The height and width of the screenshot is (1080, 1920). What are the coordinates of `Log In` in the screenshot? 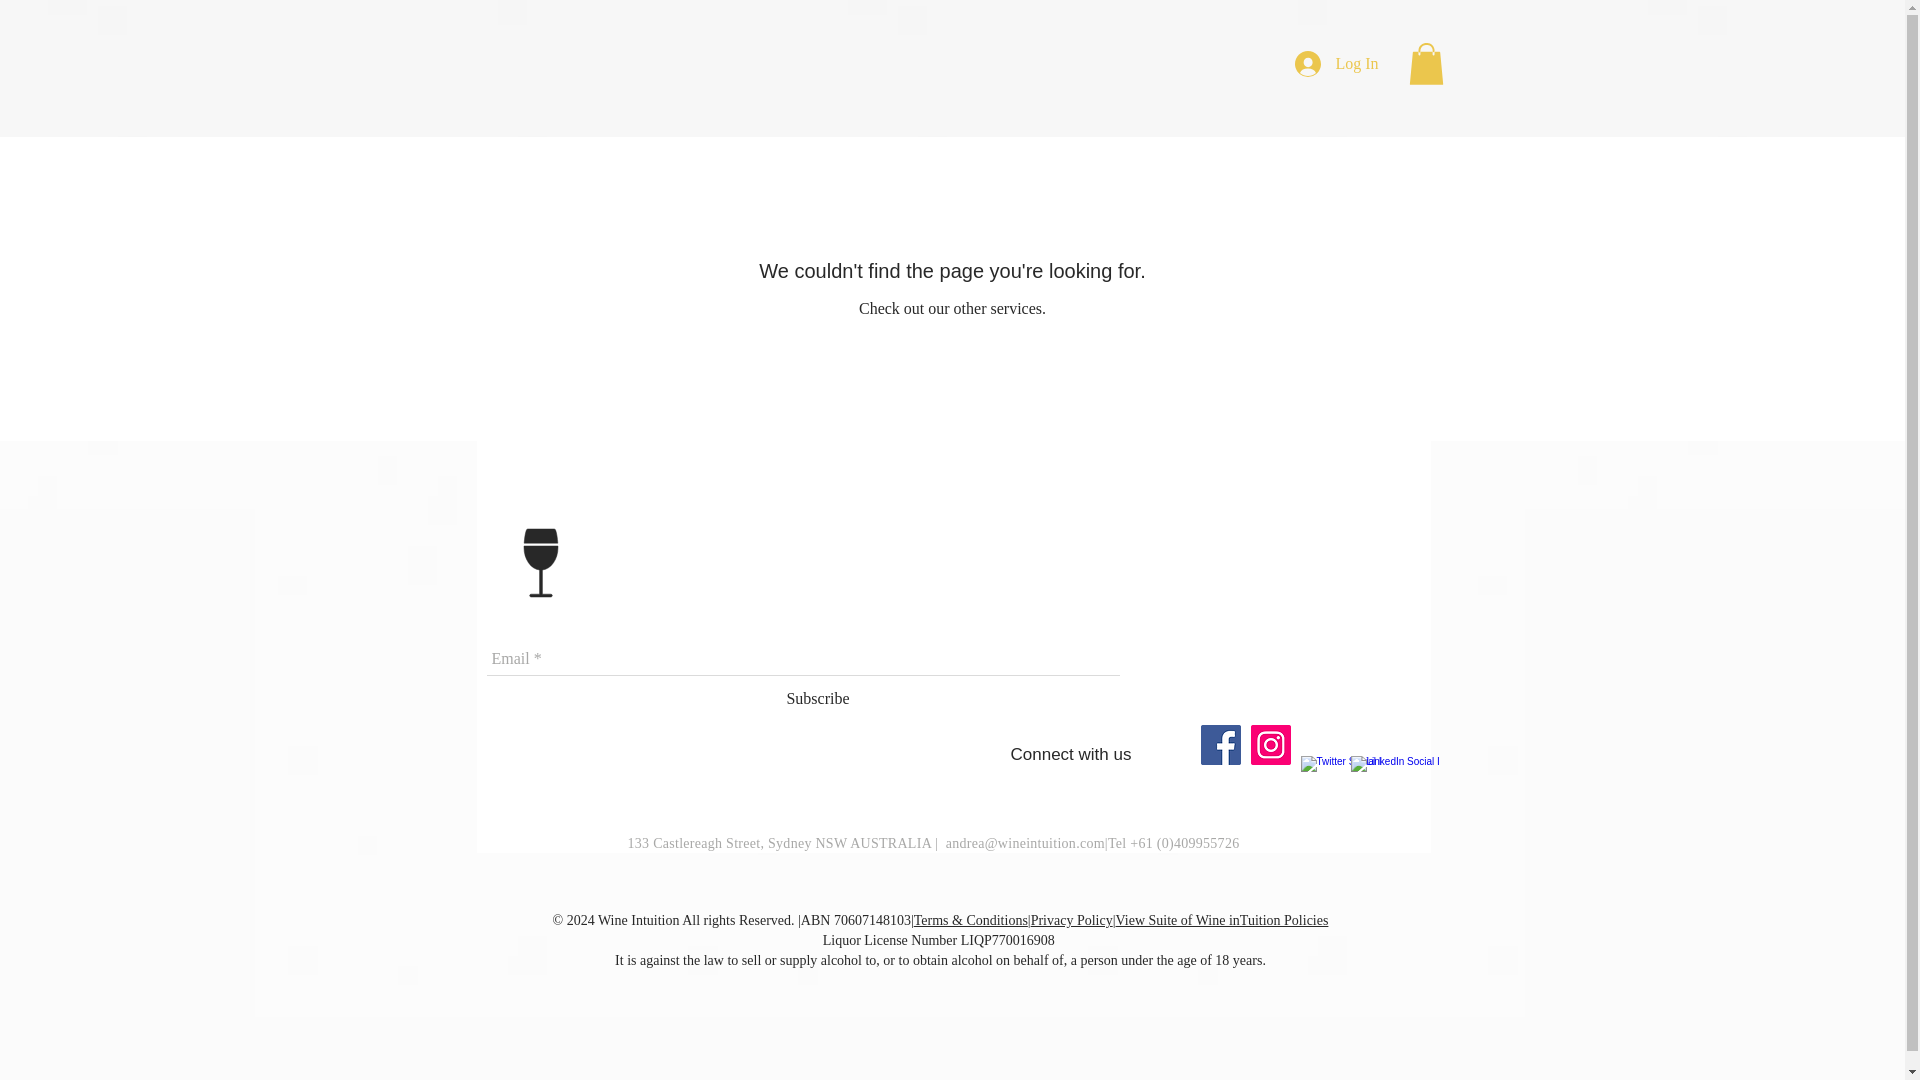 It's located at (1336, 64).